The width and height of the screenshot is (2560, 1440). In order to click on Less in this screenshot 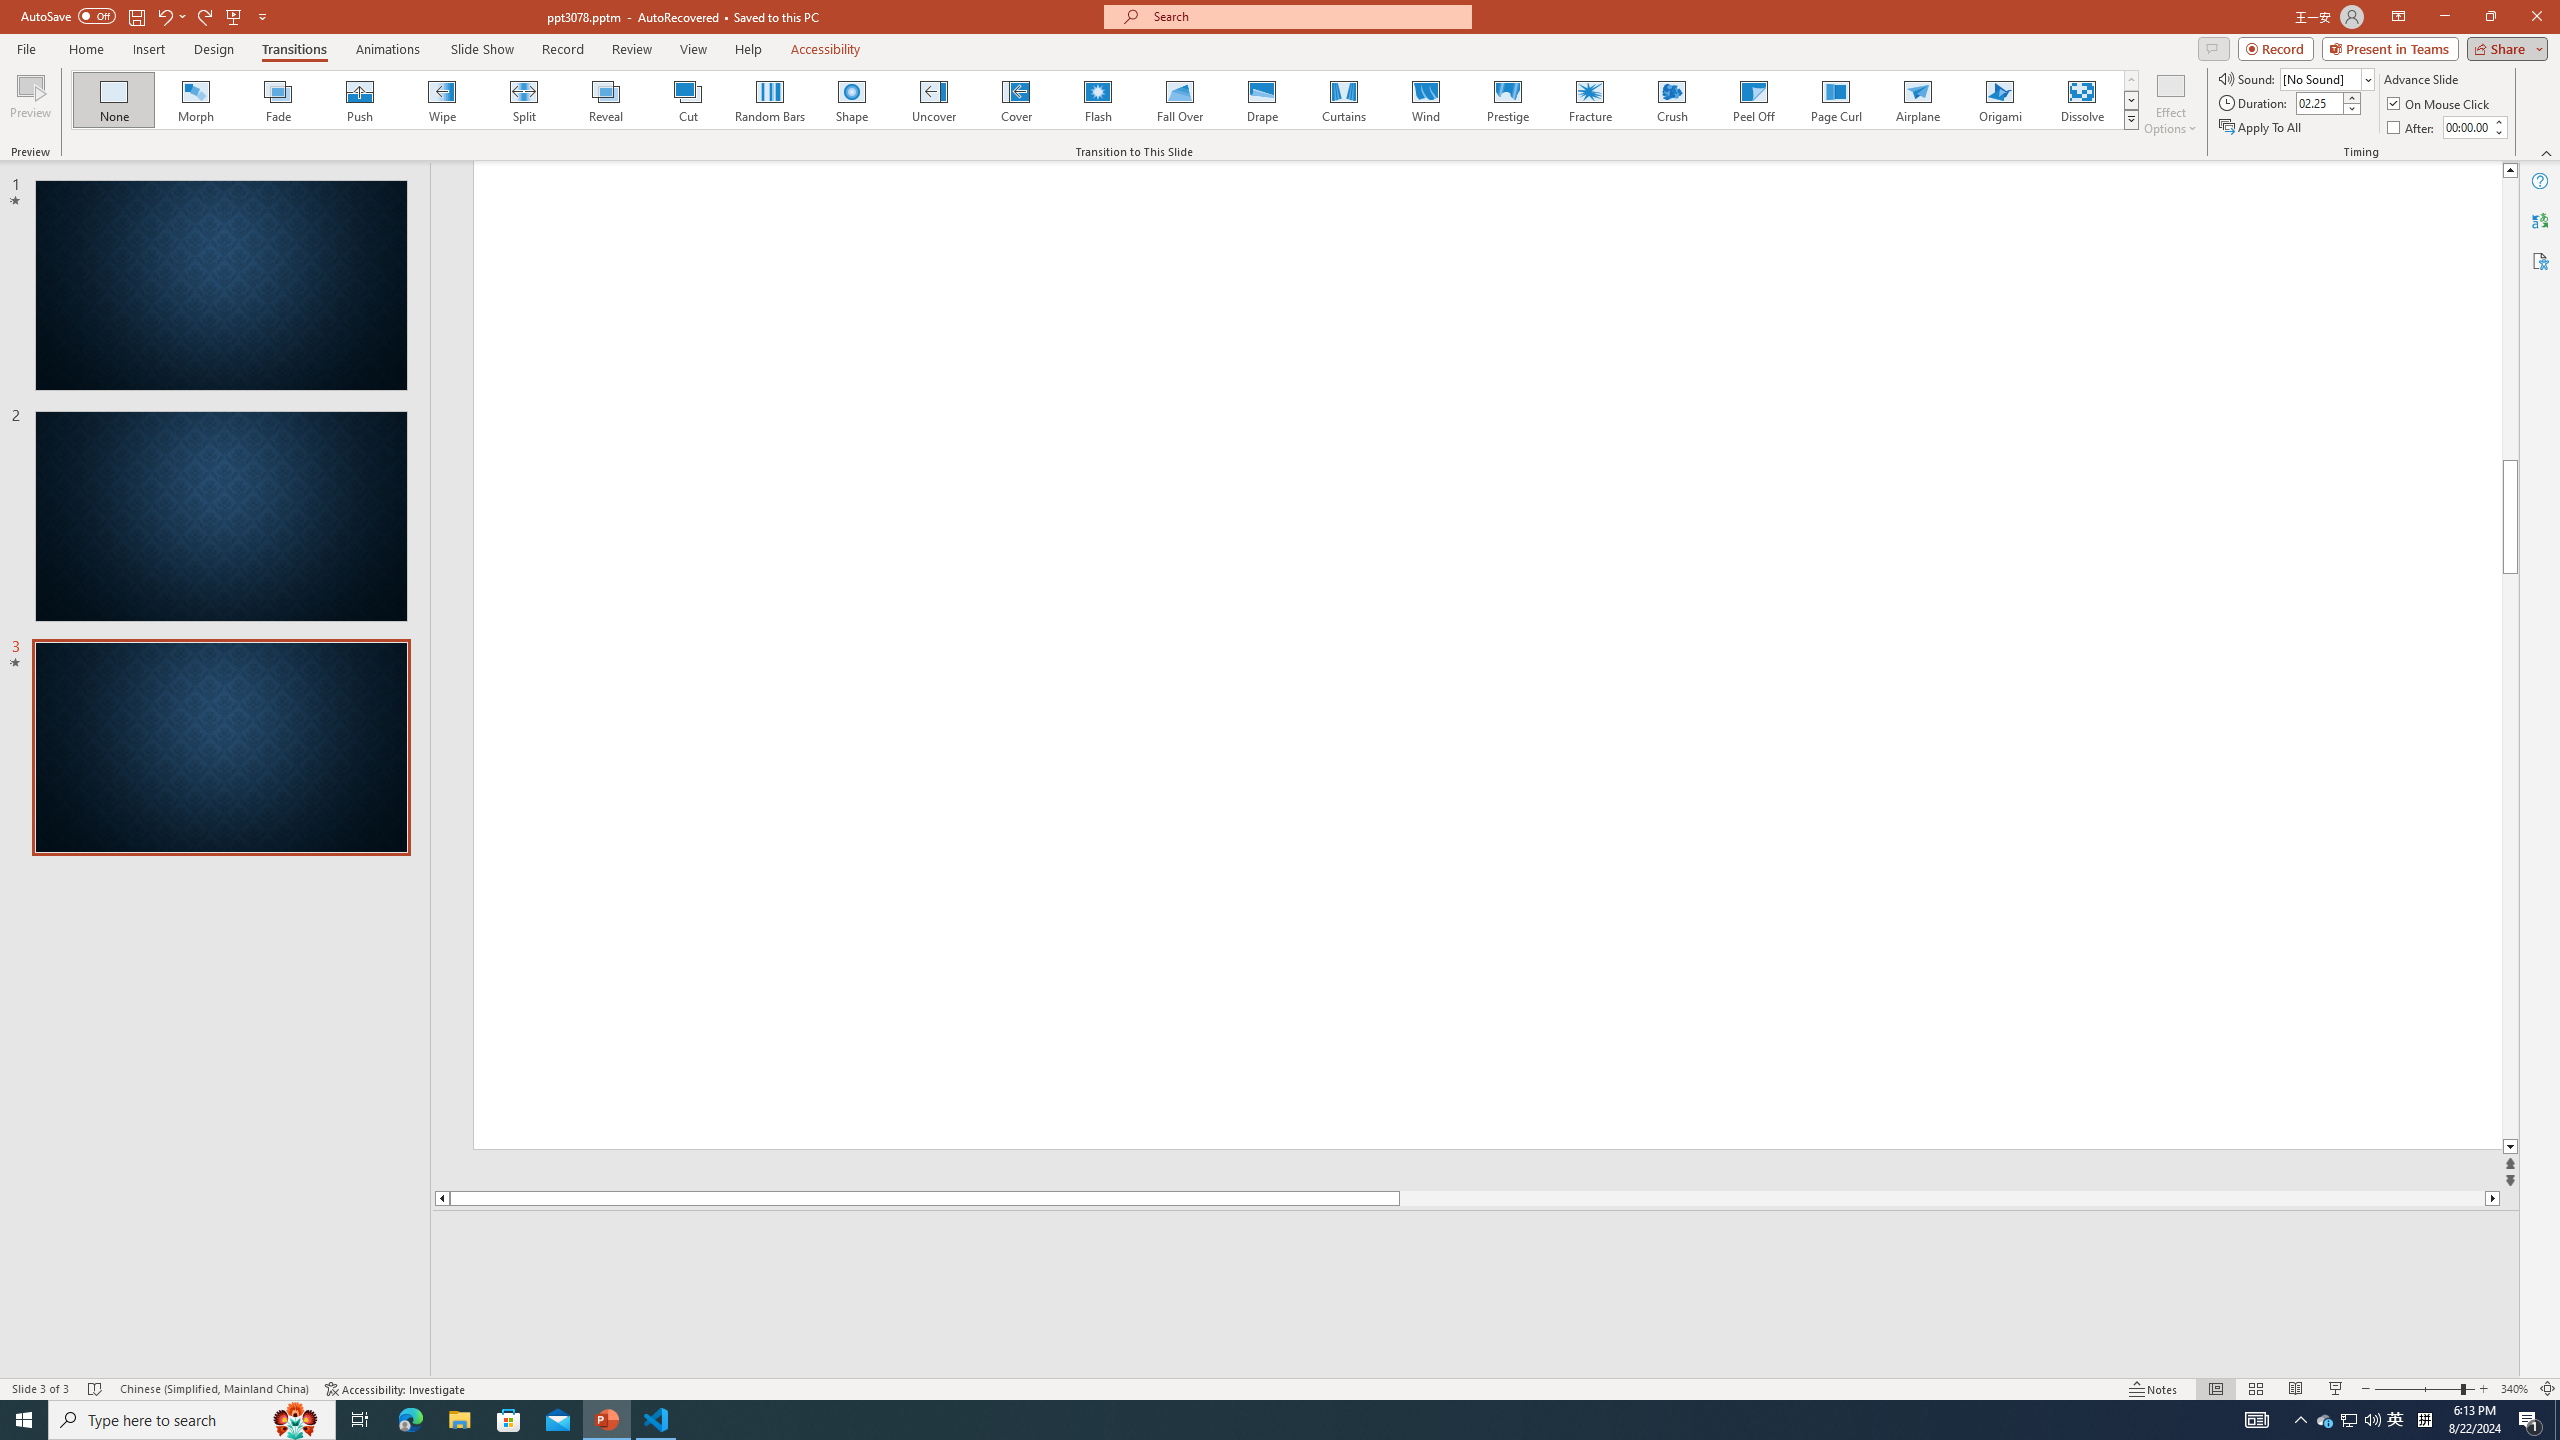, I will do `click(2498, 132)`.